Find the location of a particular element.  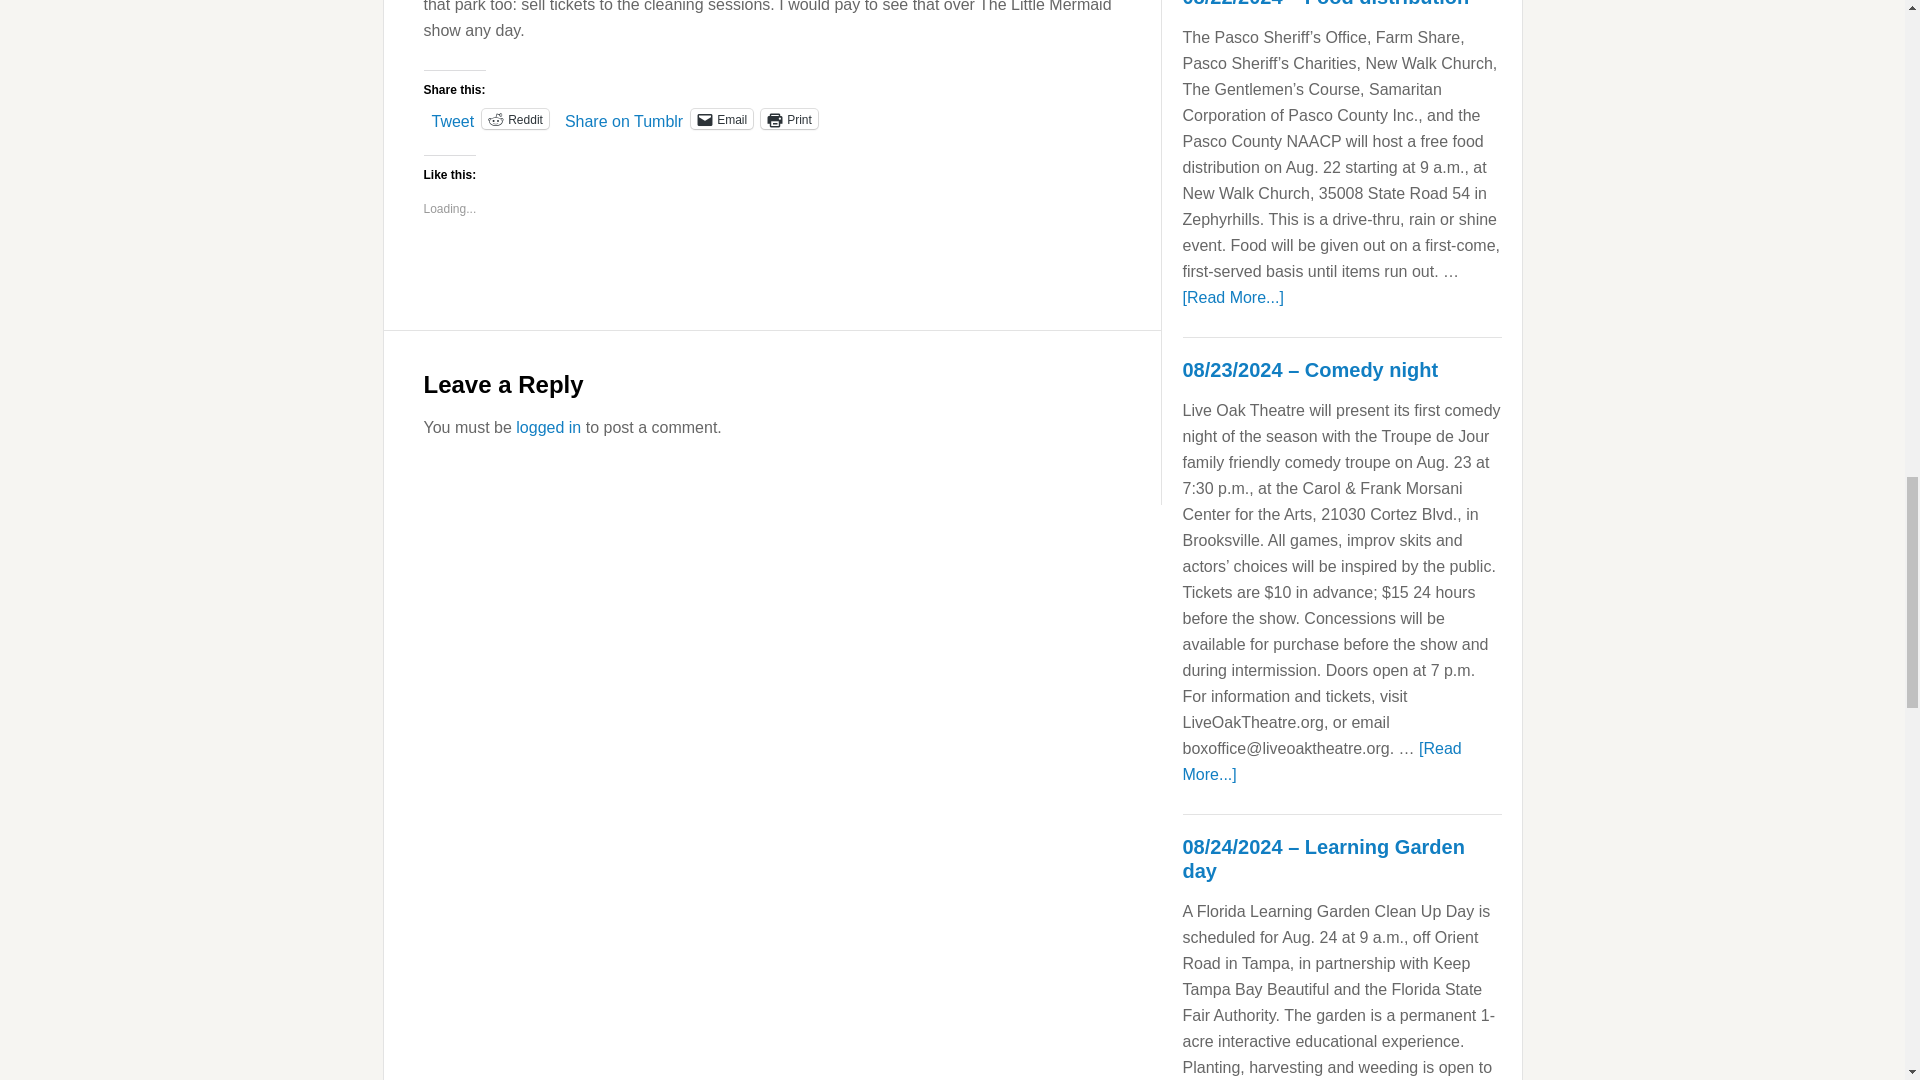

Click to print is located at coordinates (788, 118).